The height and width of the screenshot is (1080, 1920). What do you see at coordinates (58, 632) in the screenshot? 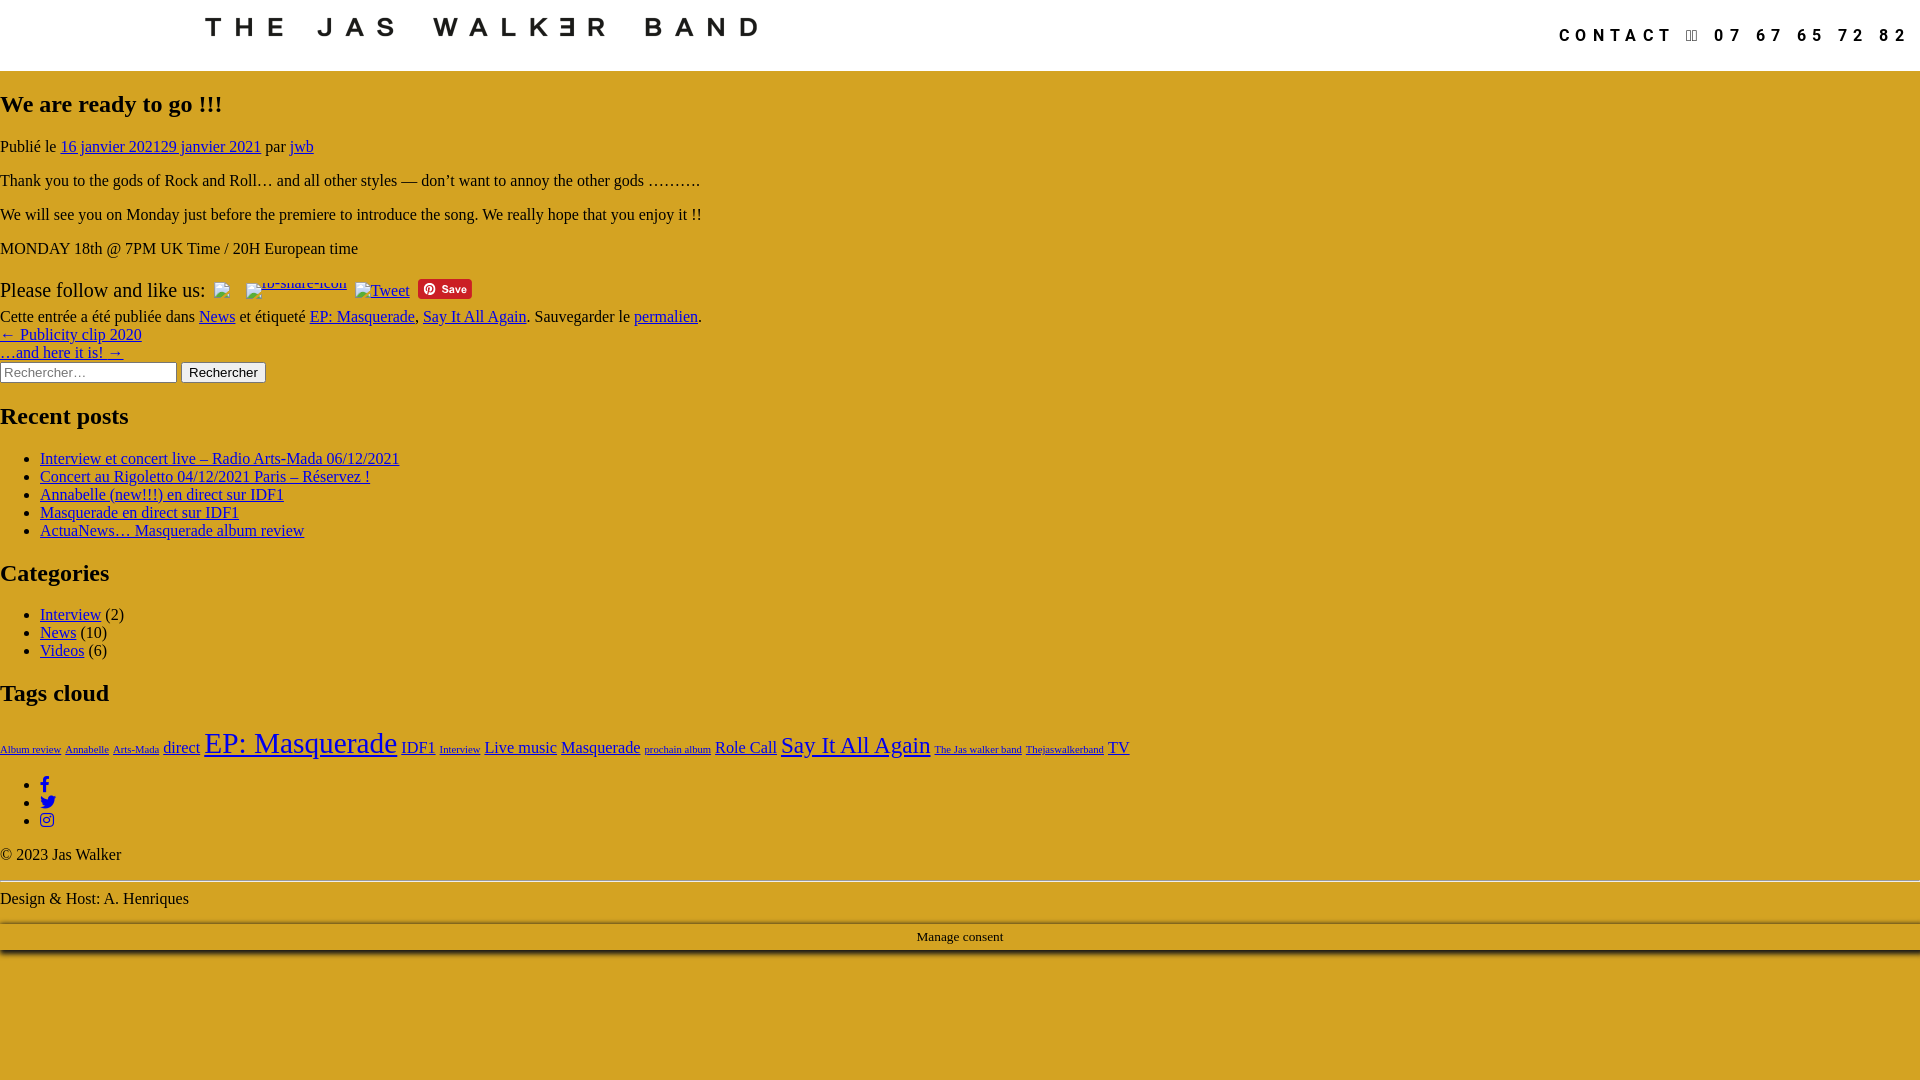
I see `News` at bounding box center [58, 632].